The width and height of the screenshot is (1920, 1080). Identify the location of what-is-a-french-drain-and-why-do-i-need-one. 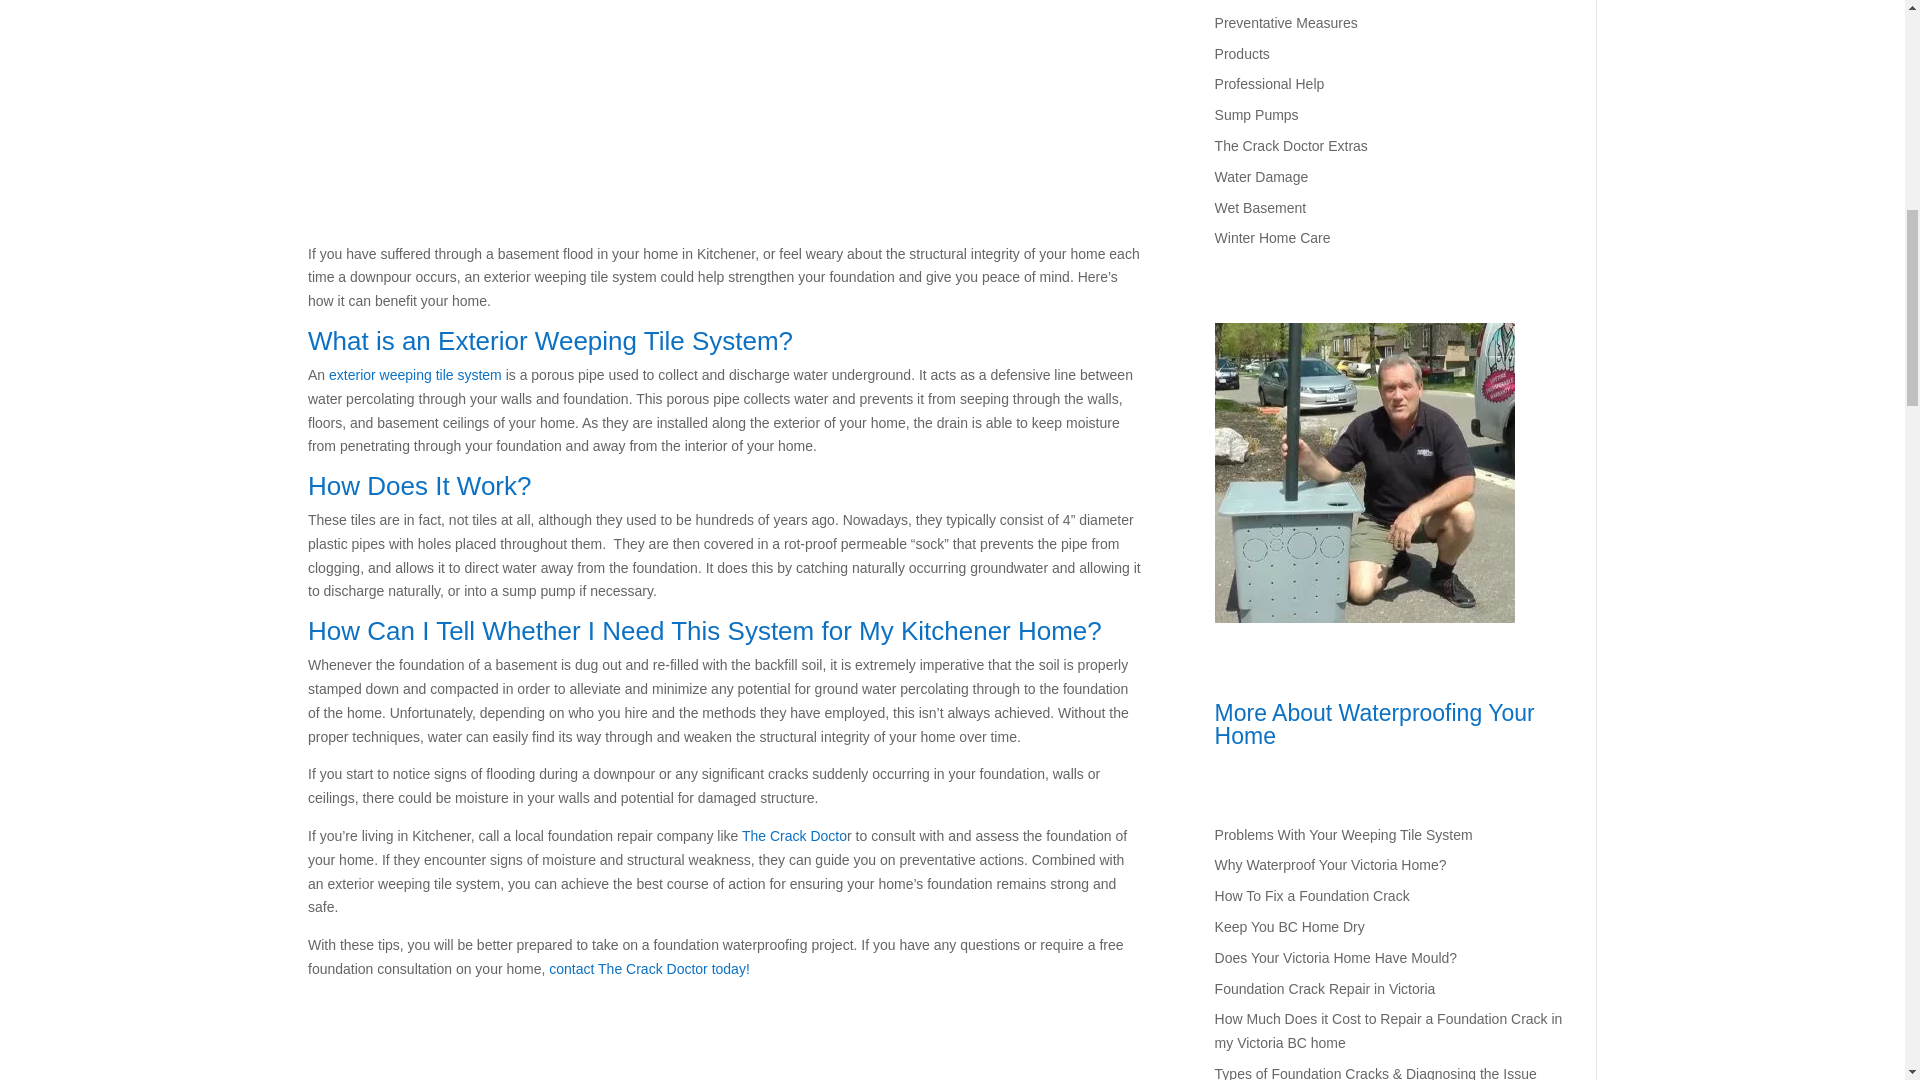
(726, 104).